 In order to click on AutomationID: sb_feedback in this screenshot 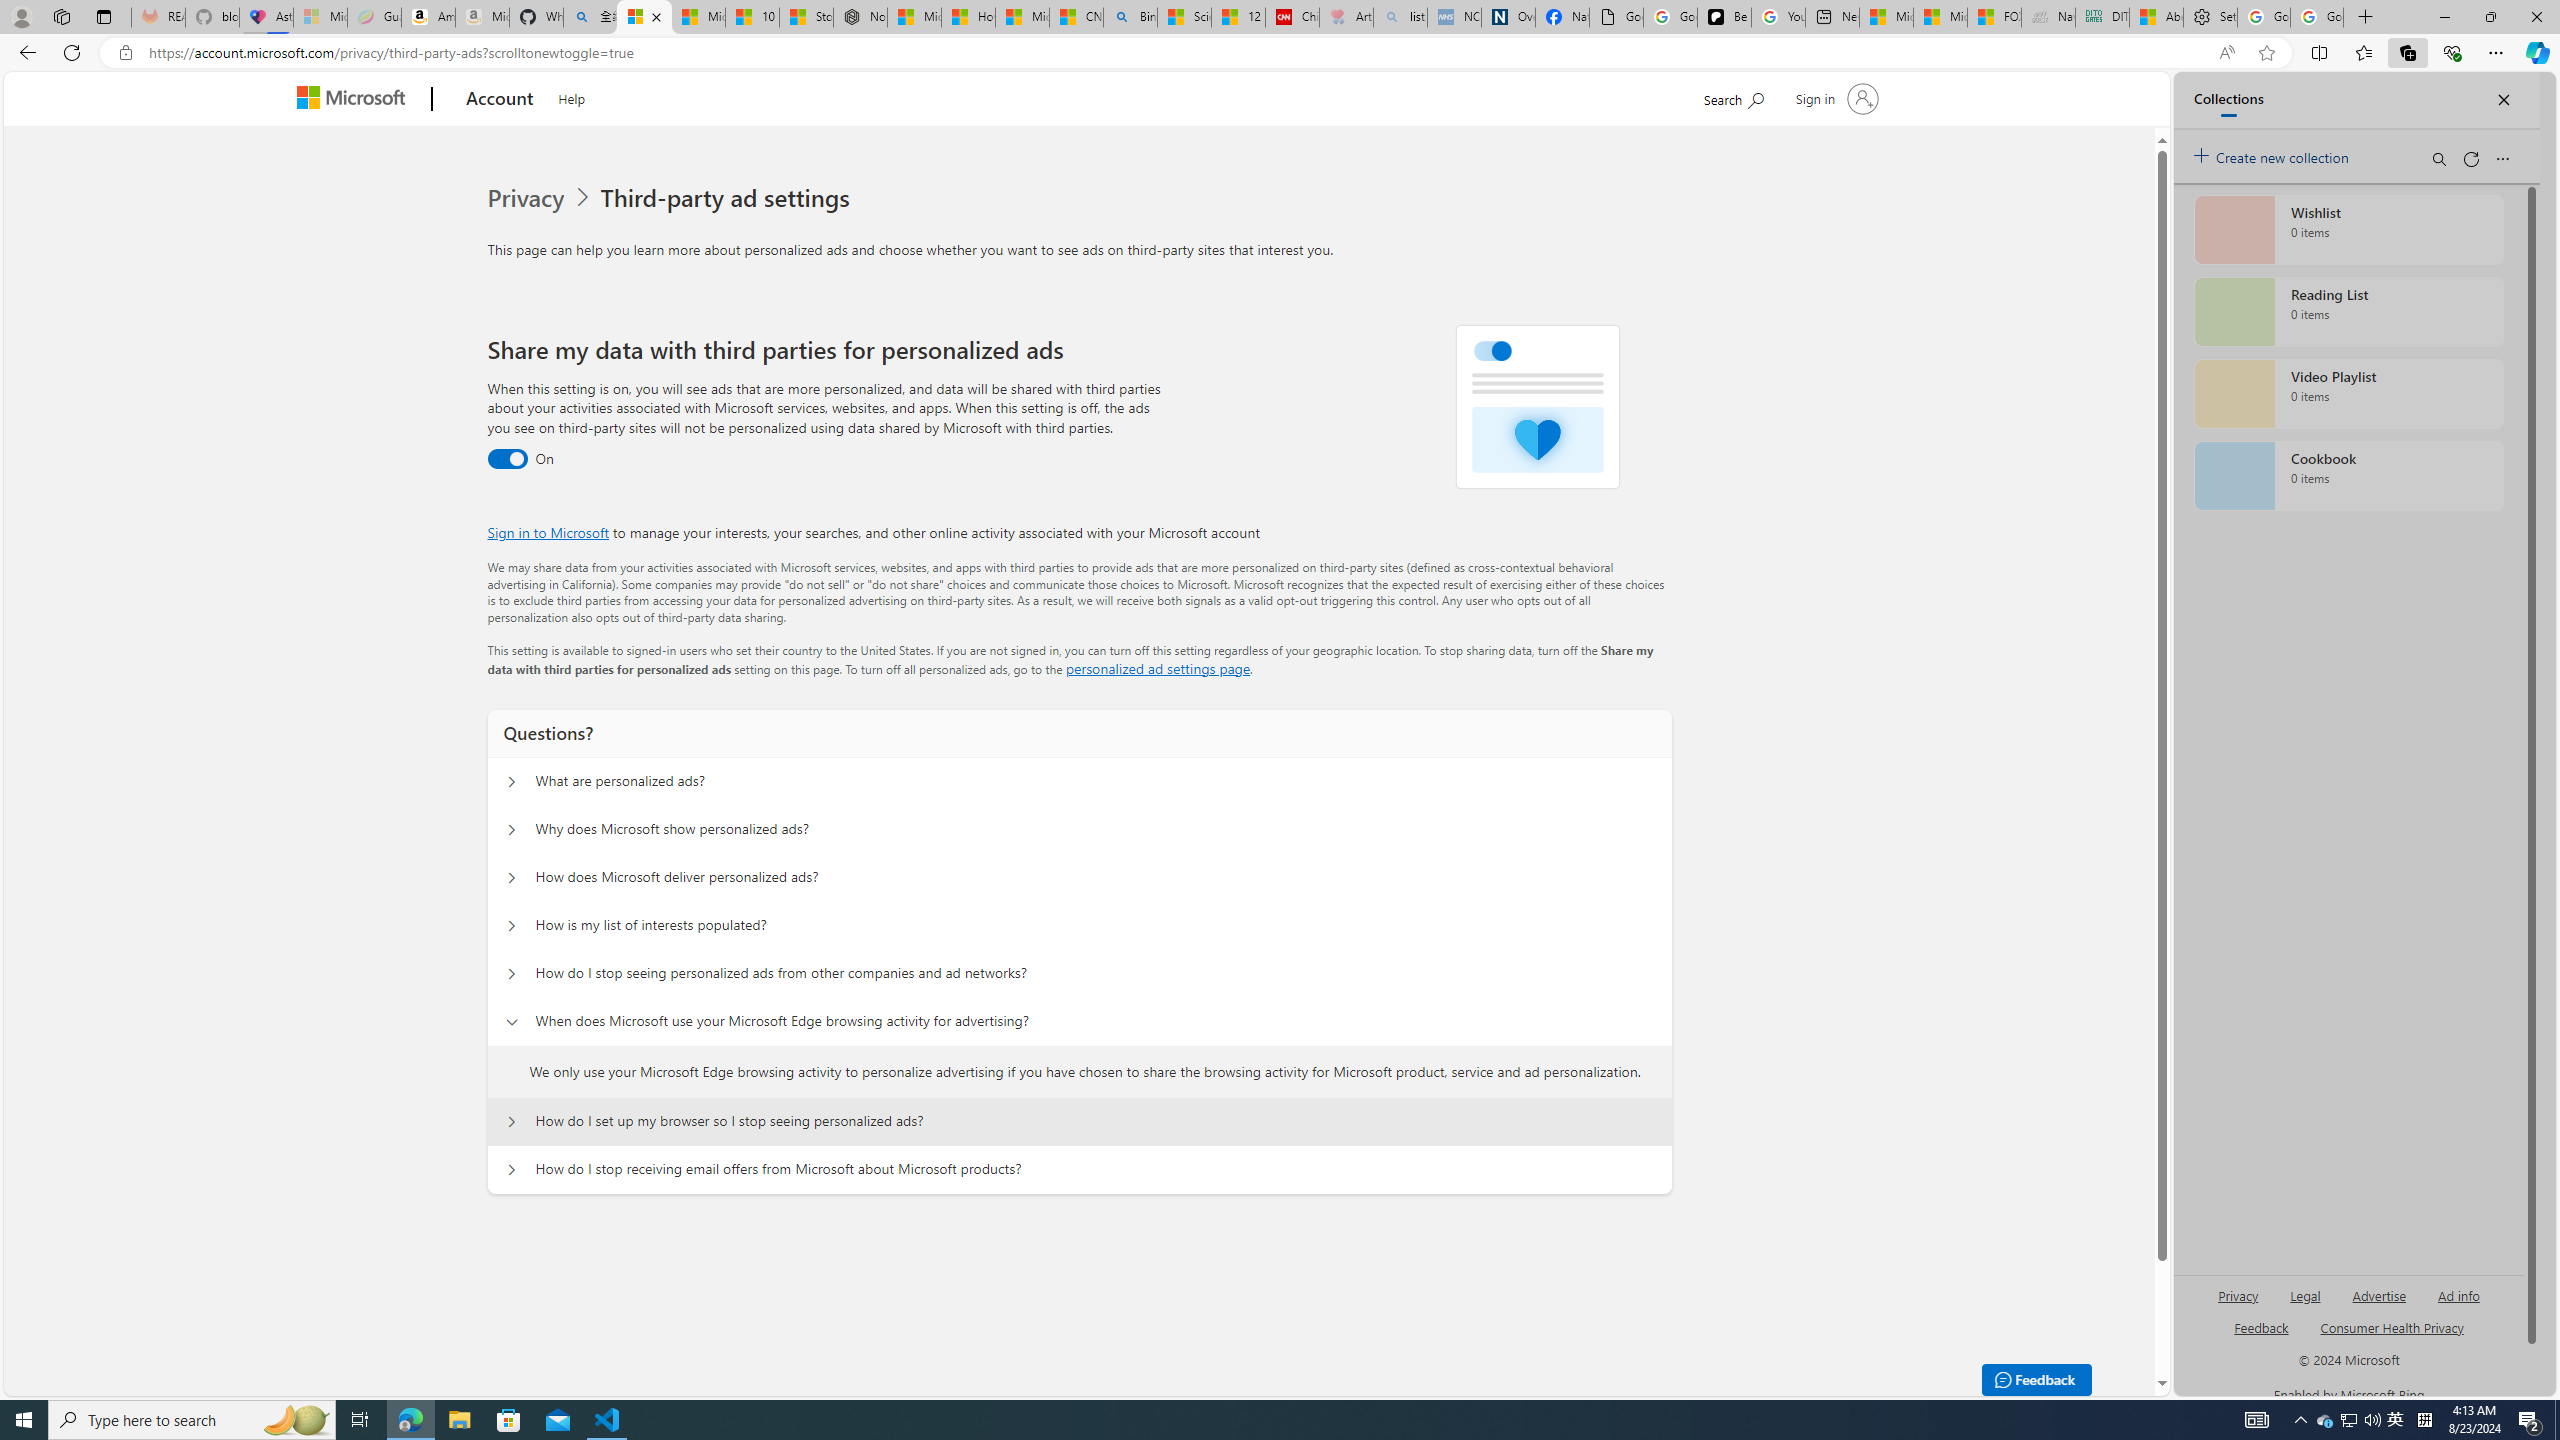, I will do `click(2261, 1326)`.